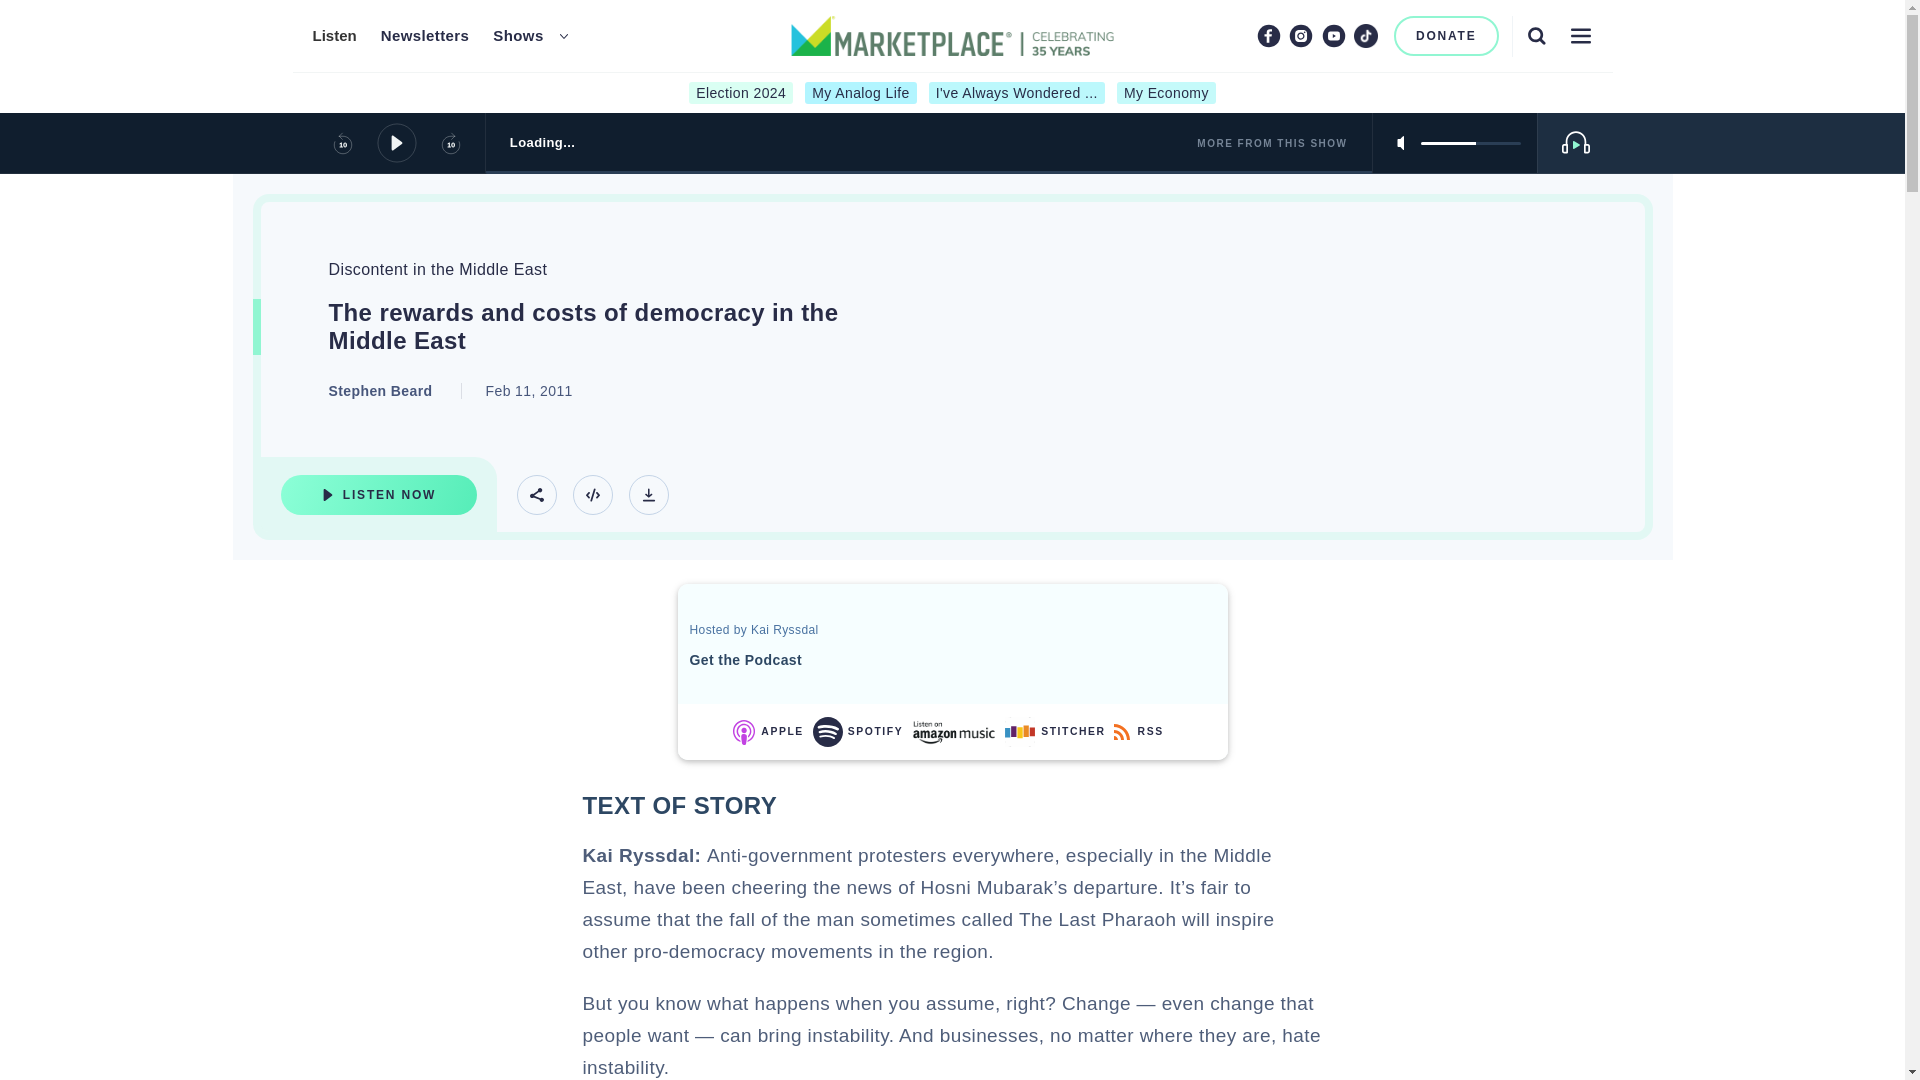  Describe the element at coordinates (333, 36) in the screenshot. I see `Listen` at that location.